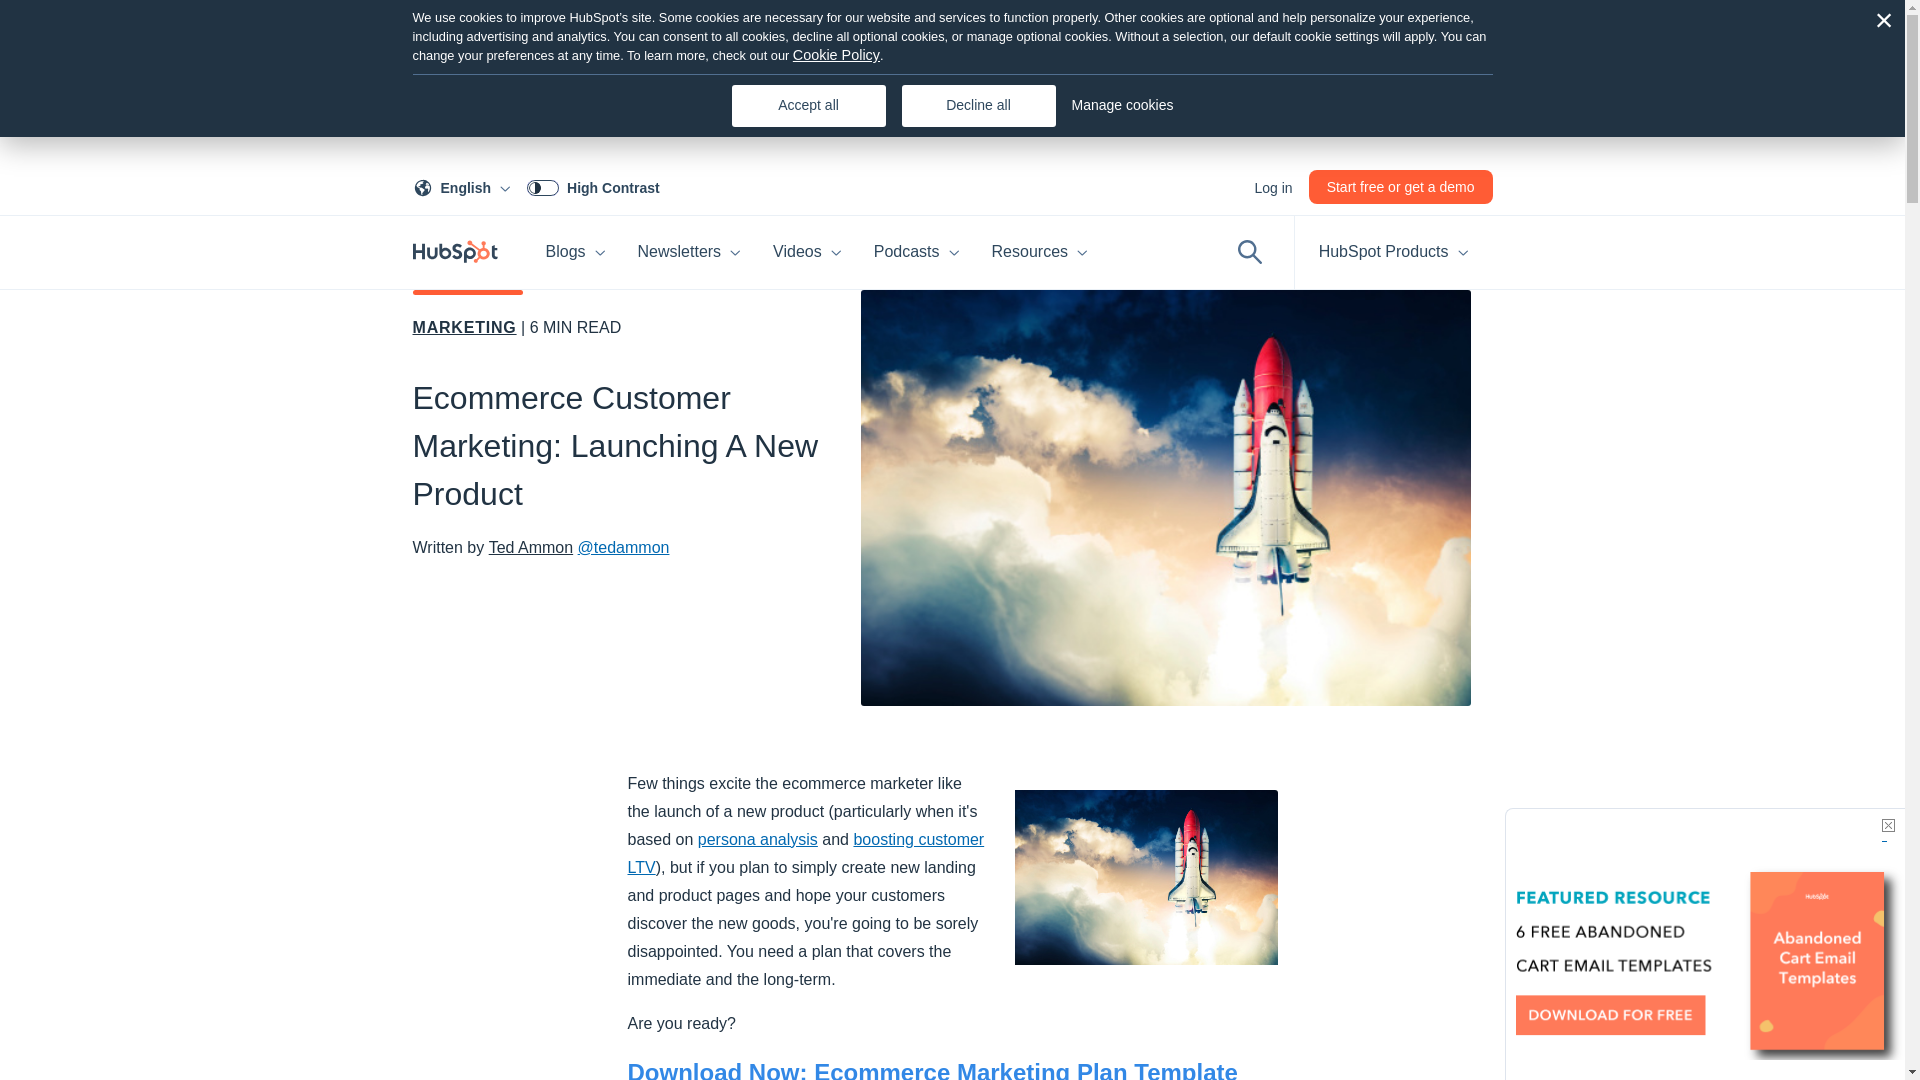 The width and height of the screenshot is (1920, 1080). What do you see at coordinates (576, 252) in the screenshot?
I see `Start free or get a demo` at bounding box center [576, 252].